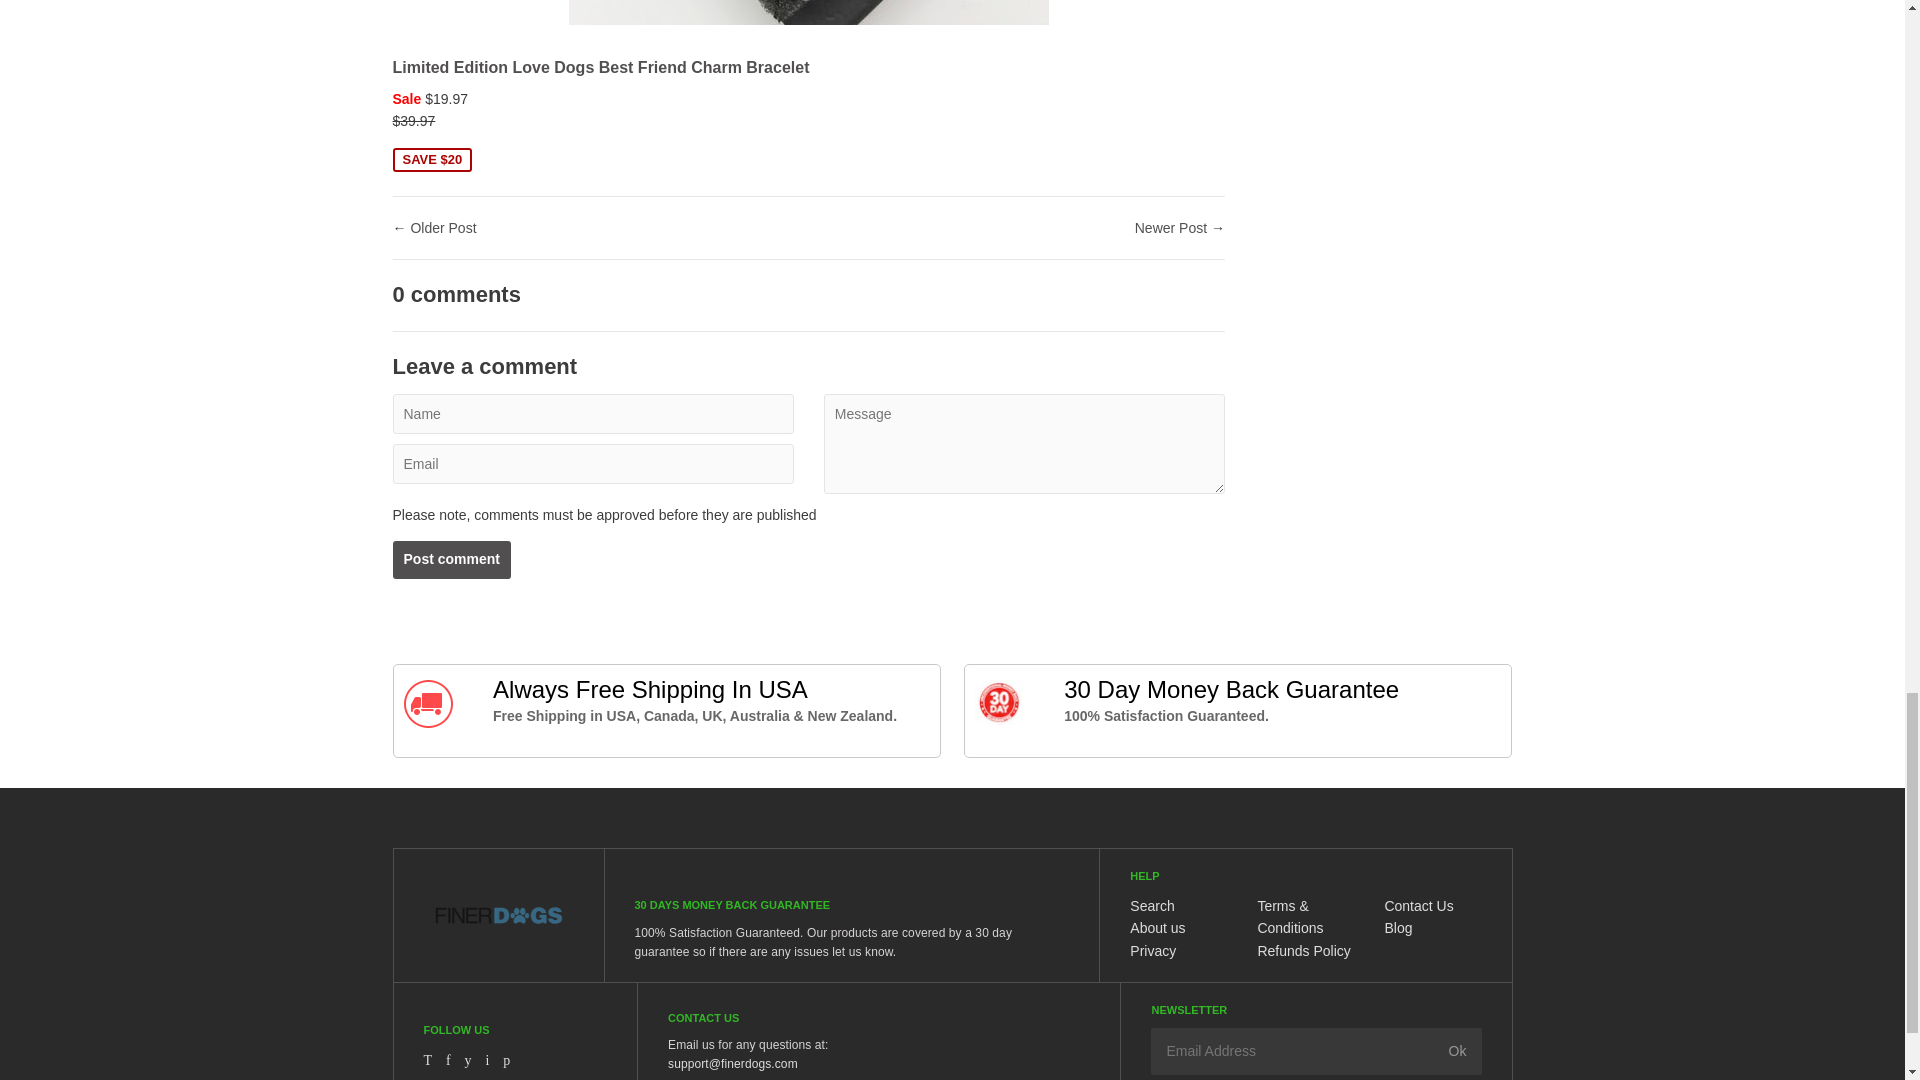 The height and width of the screenshot is (1080, 1920). Describe the element at coordinates (506, 1060) in the screenshot. I see `Finer Dogs on Pinterest` at that location.